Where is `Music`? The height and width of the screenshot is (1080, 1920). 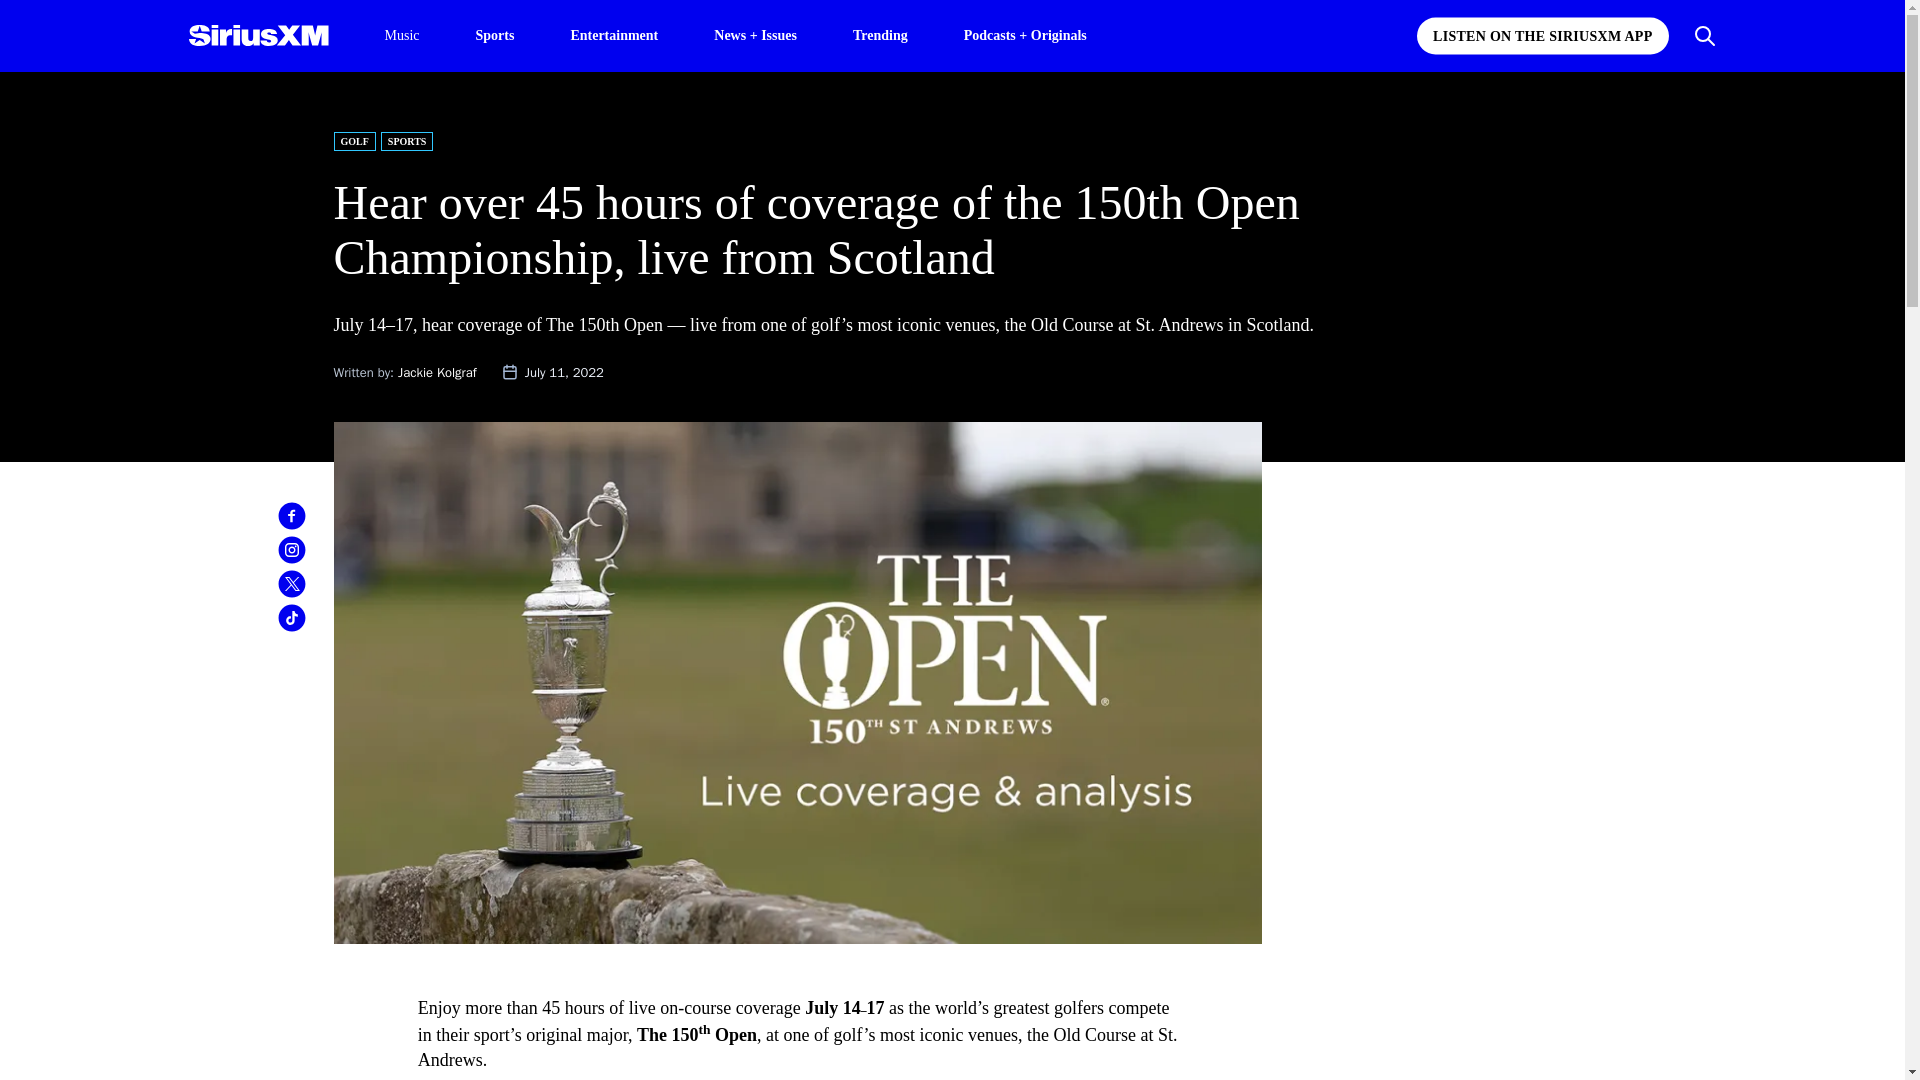
Music is located at coordinates (401, 36).